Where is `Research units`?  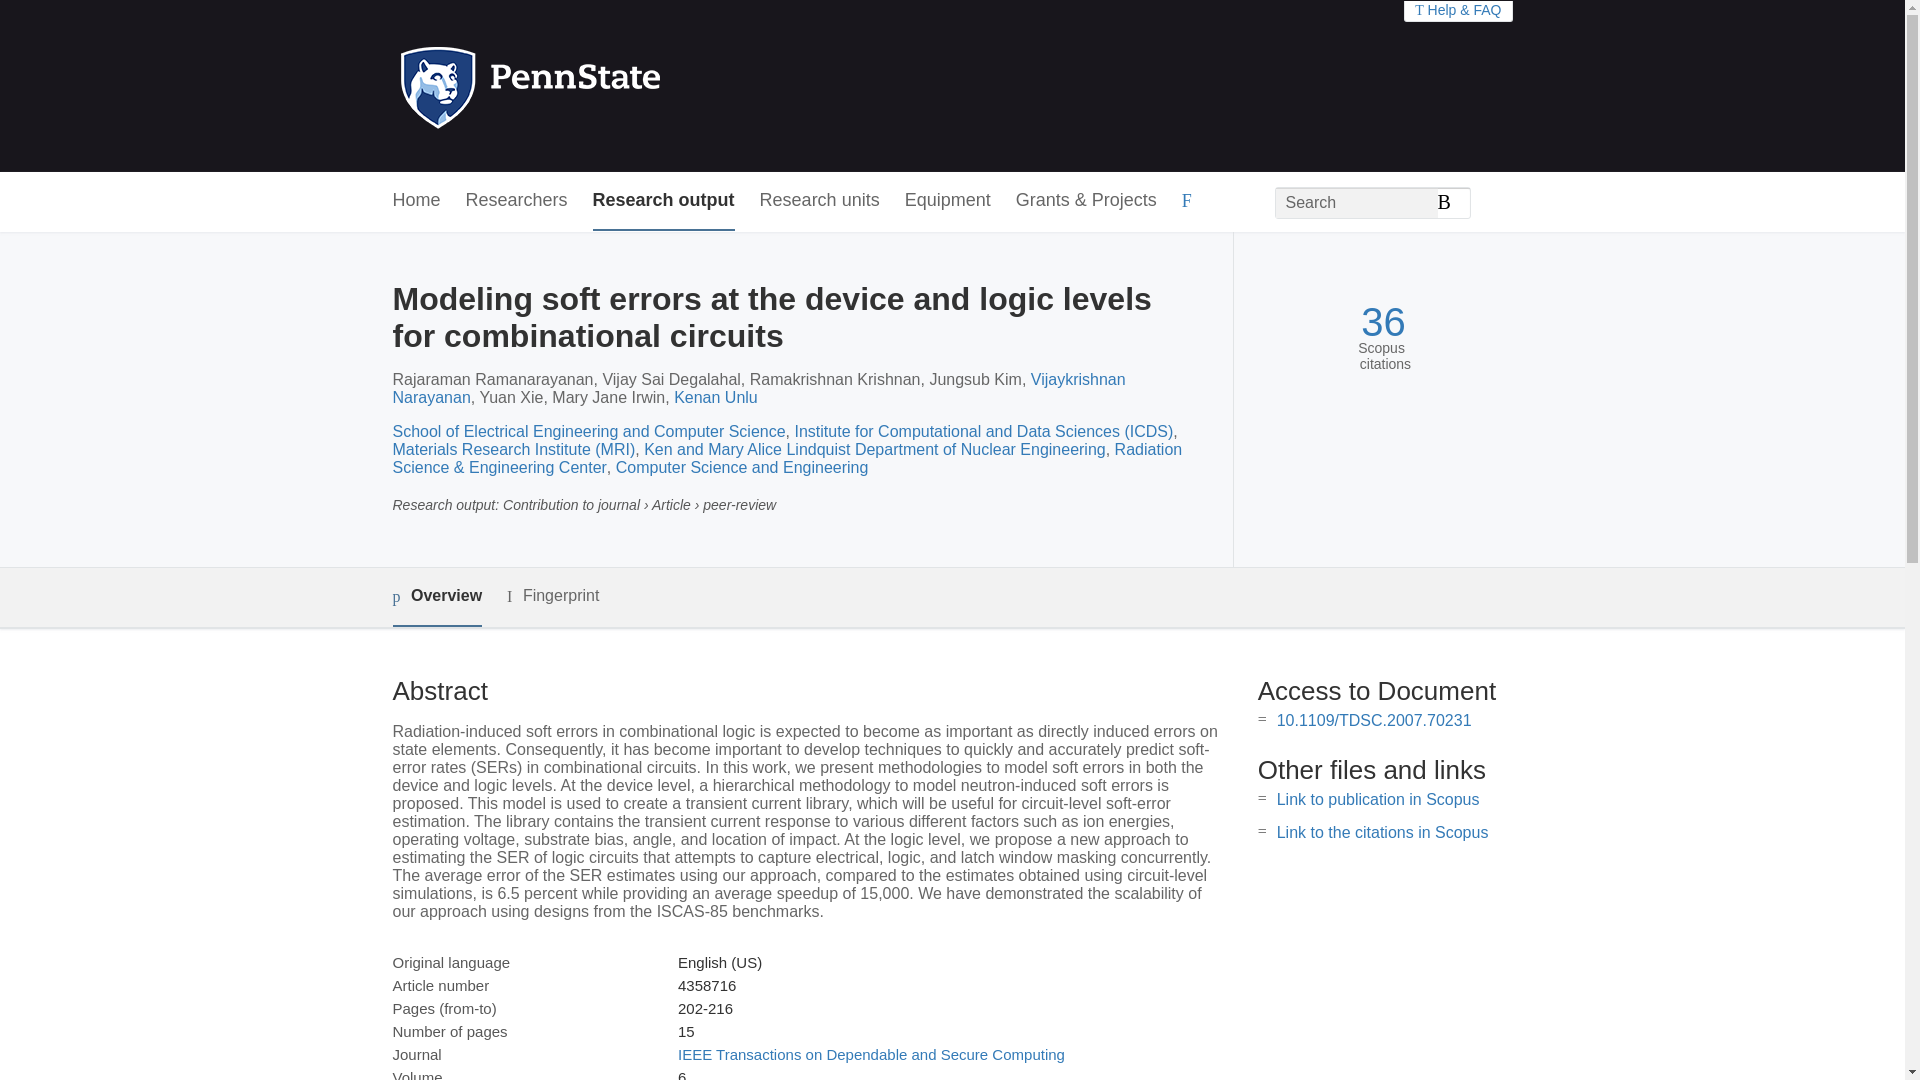 Research units is located at coordinates (820, 201).